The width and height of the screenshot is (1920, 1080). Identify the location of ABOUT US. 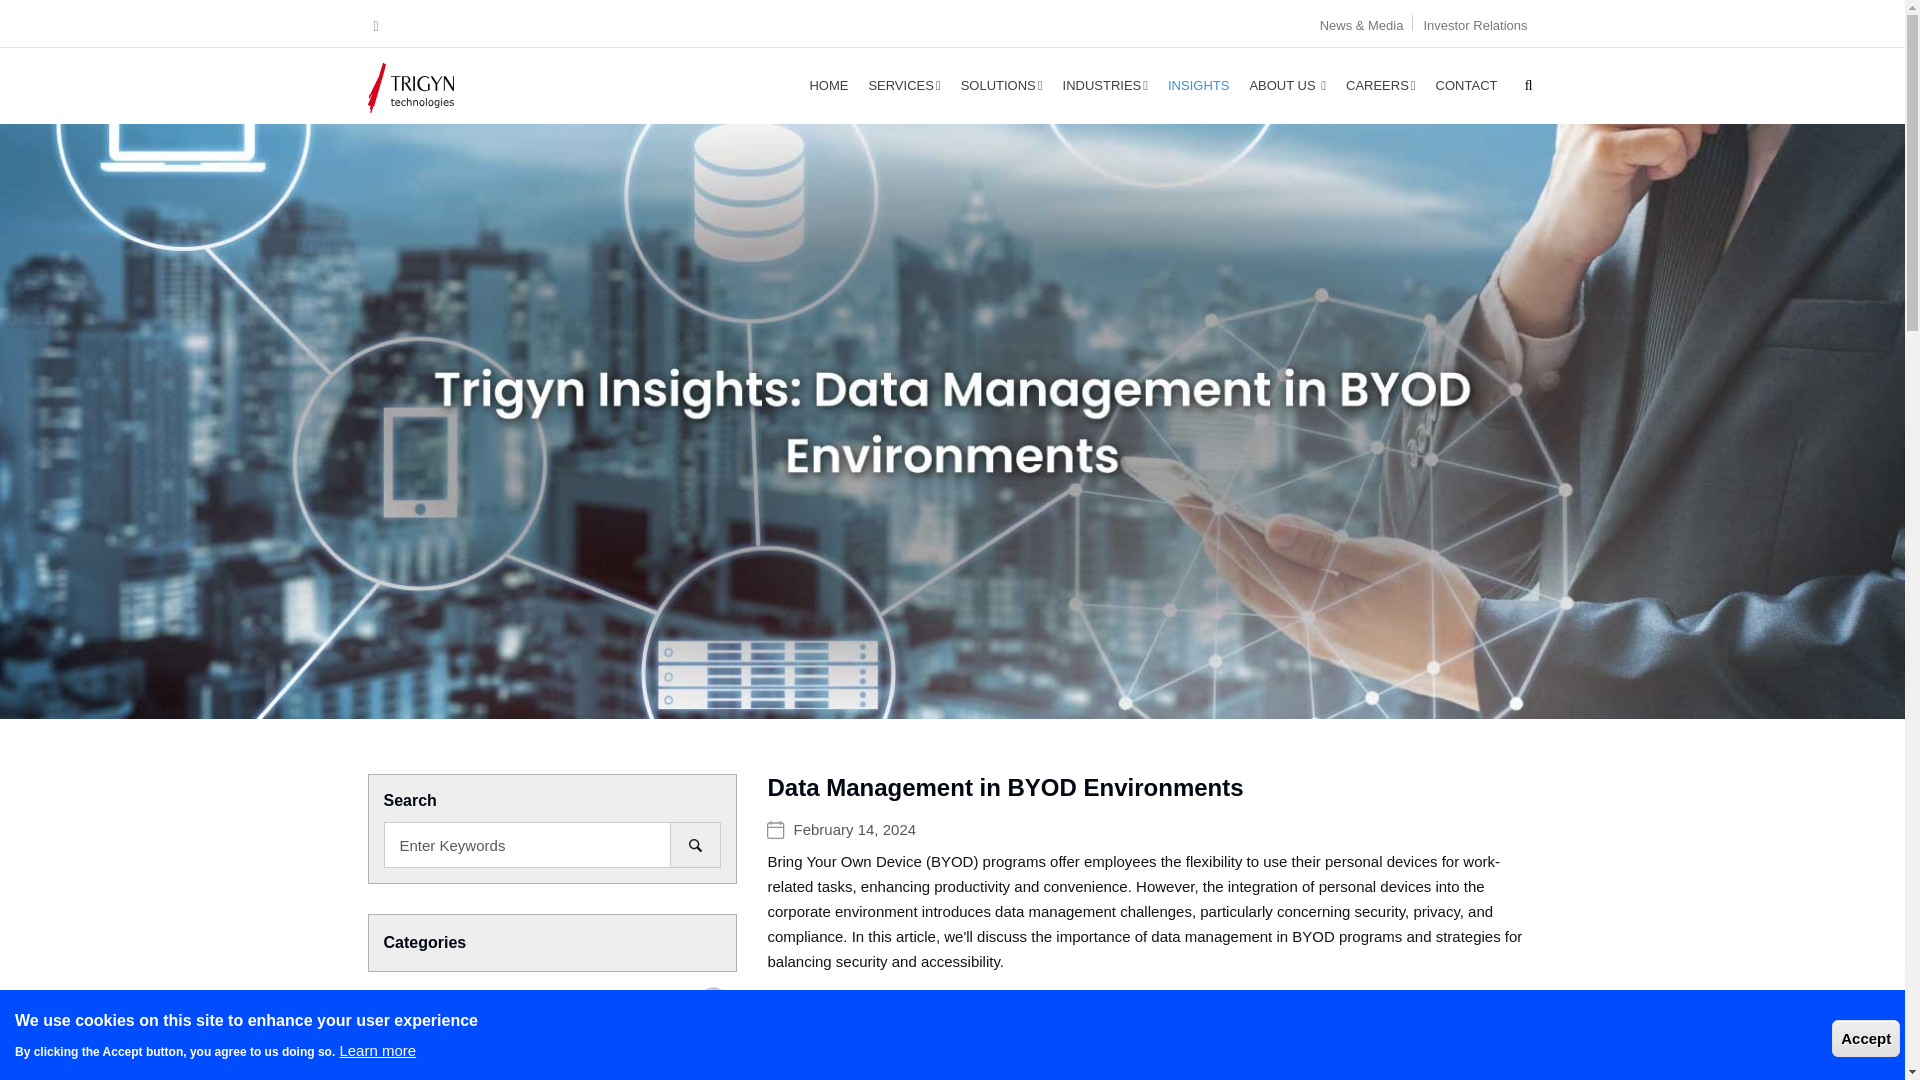
(1287, 85).